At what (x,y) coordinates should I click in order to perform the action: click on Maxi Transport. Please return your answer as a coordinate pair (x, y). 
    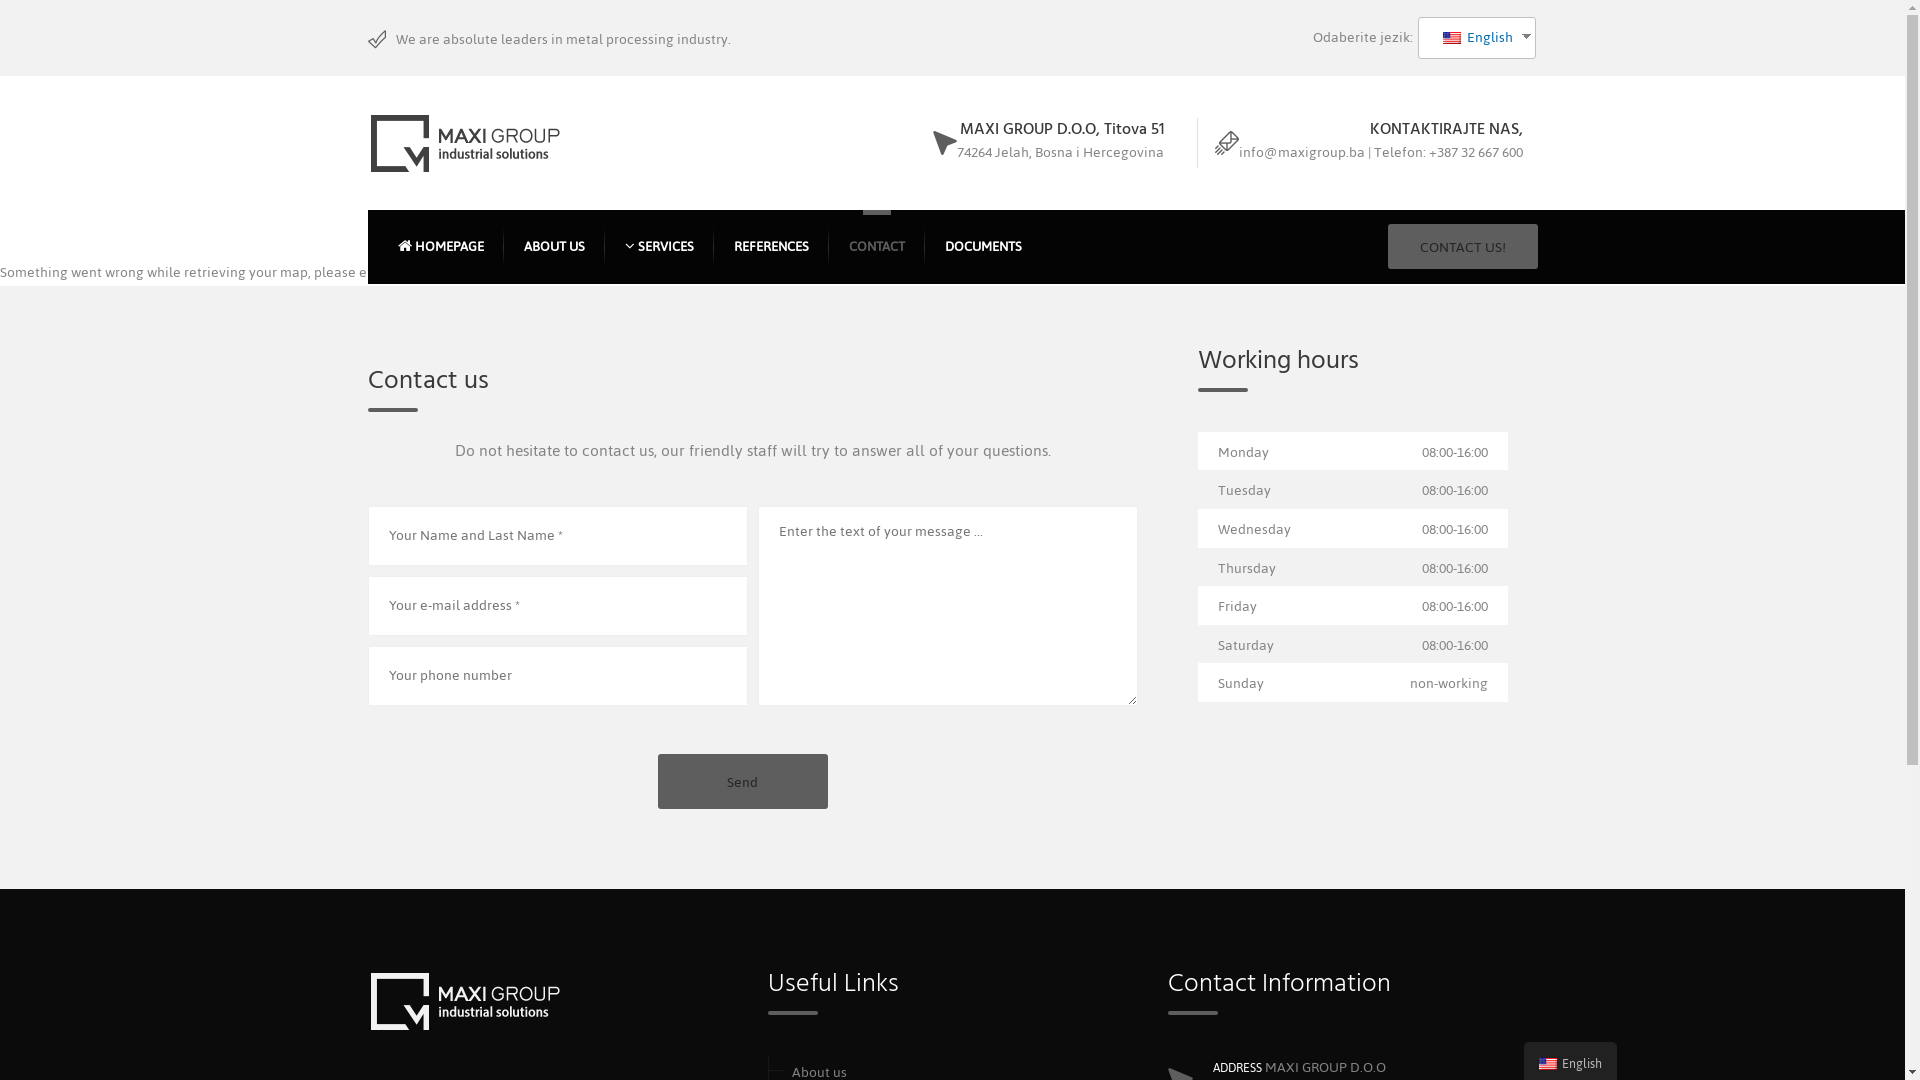
    Looking at the image, I should click on (844, 431).